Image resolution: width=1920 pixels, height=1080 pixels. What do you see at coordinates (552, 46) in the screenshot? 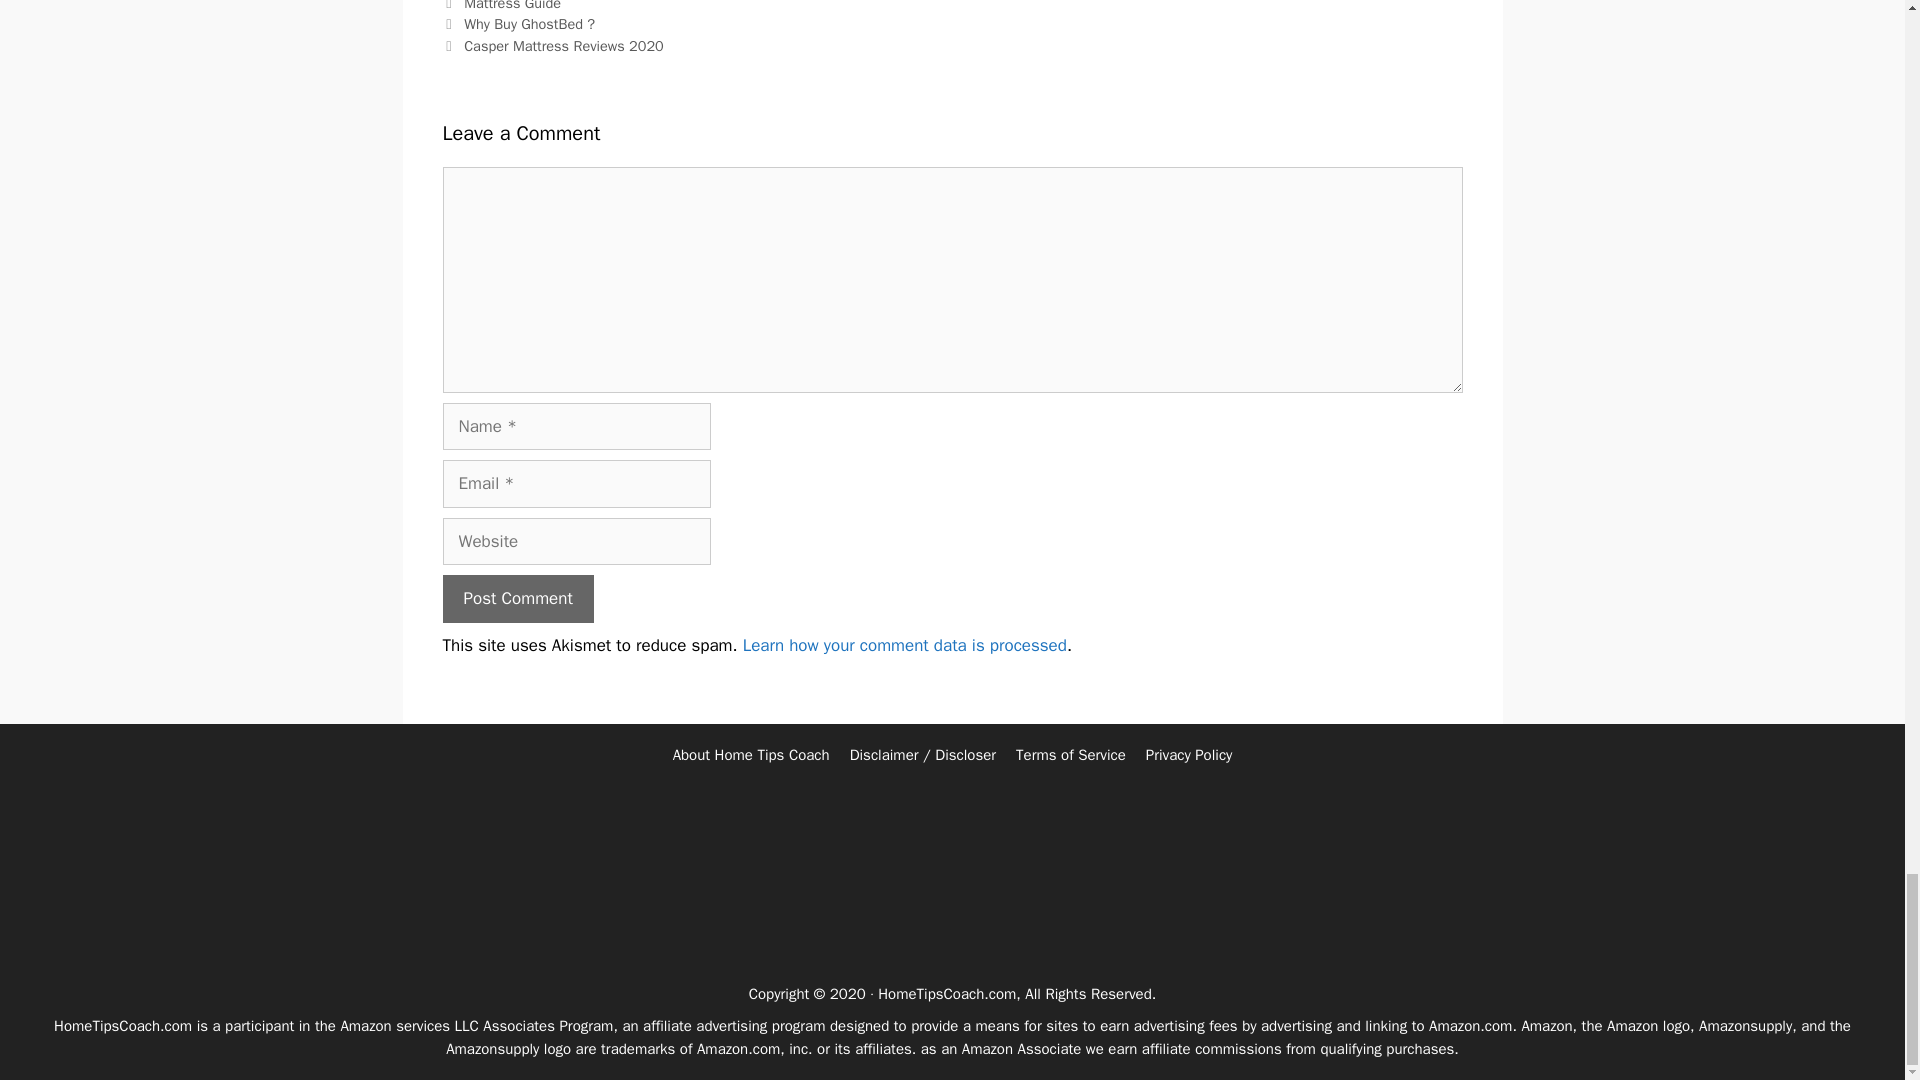
I see `Next` at bounding box center [552, 46].